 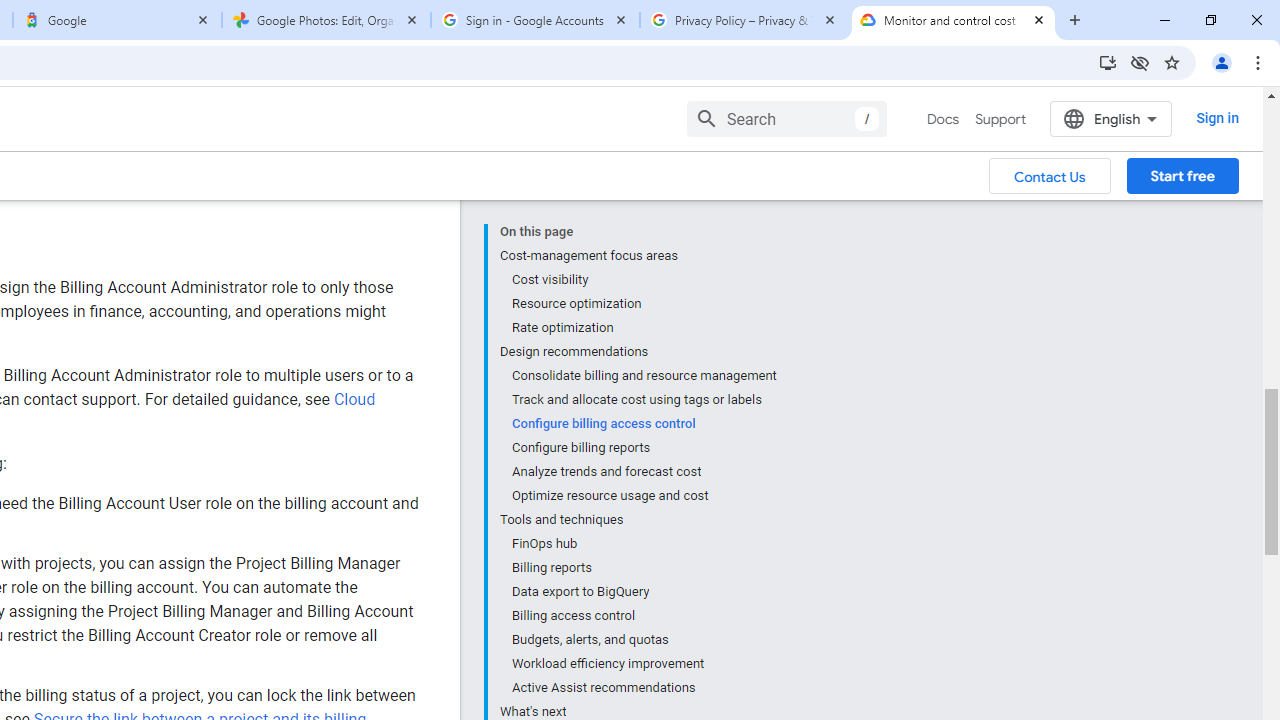 I want to click on Consolidate billing and resource management, so click(x=643, y=376).